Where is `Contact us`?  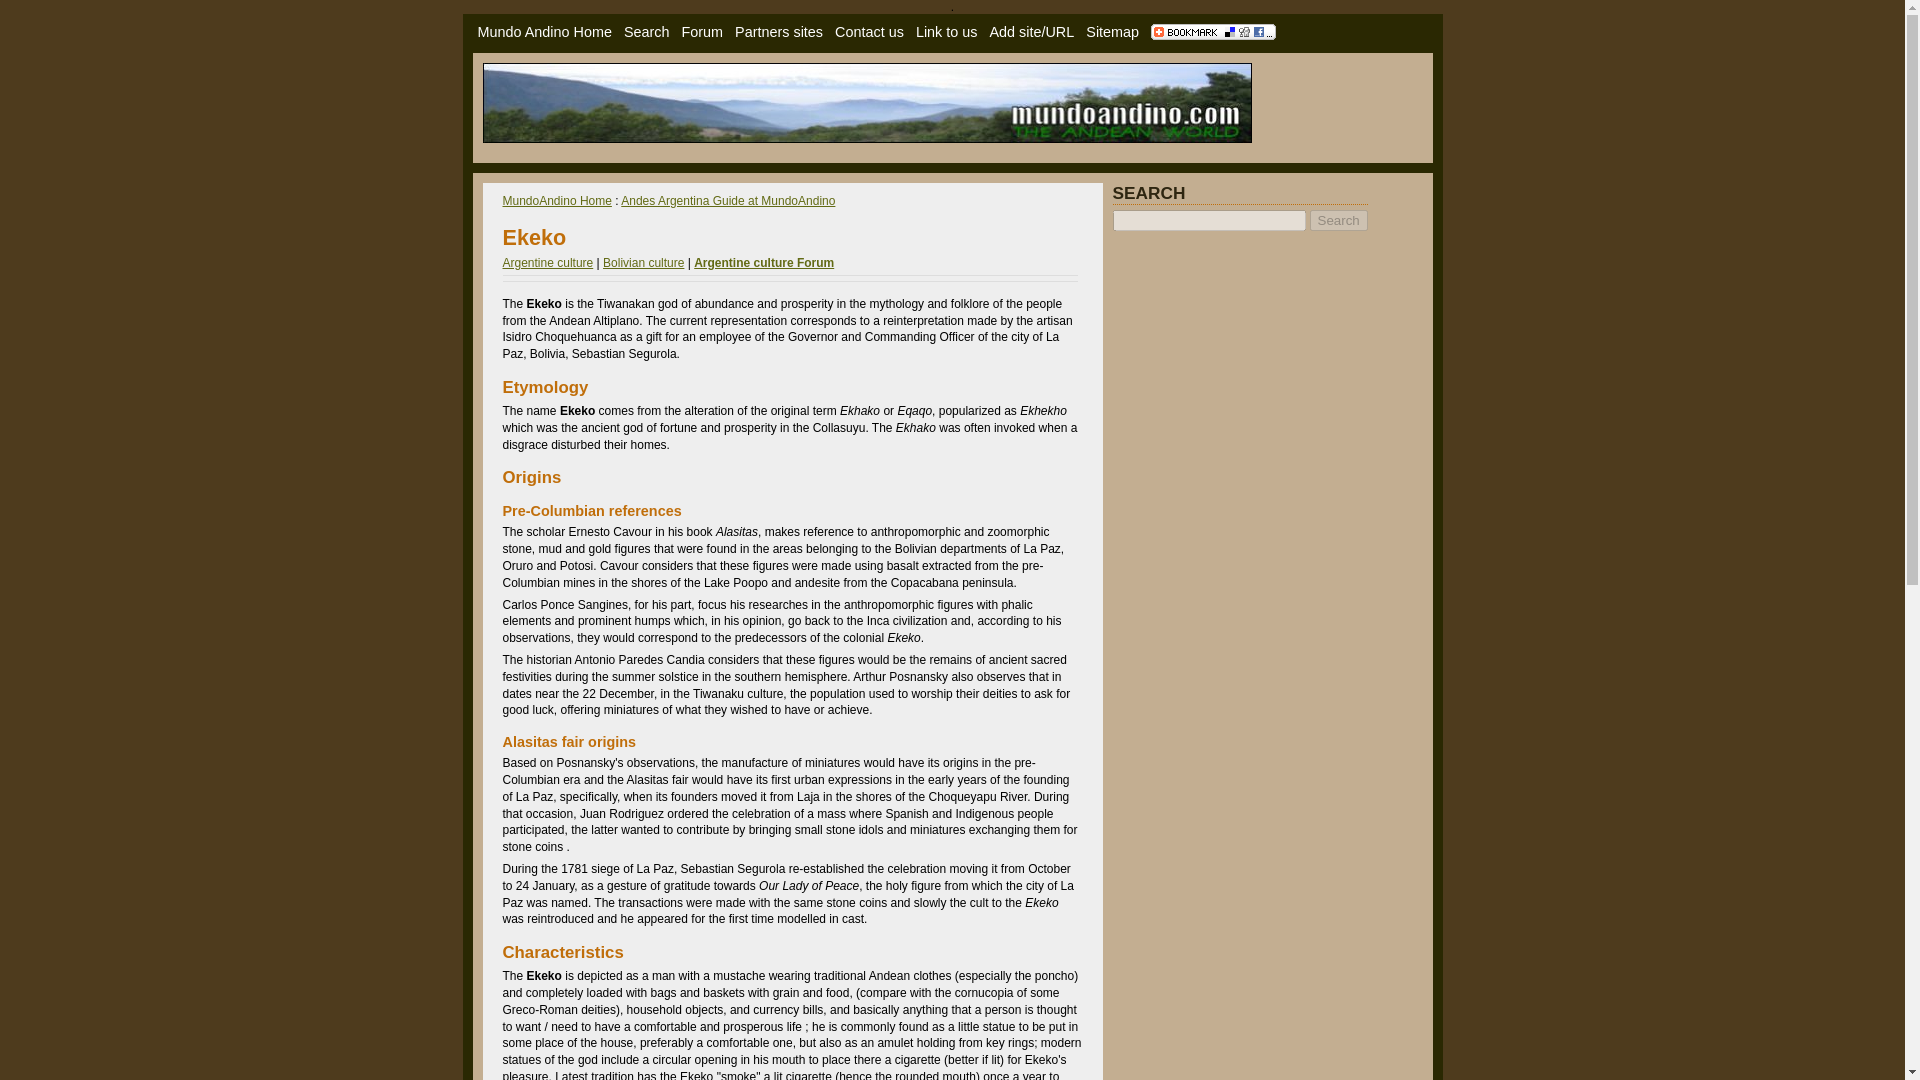 Contact us is located at coordinates (870, 31).